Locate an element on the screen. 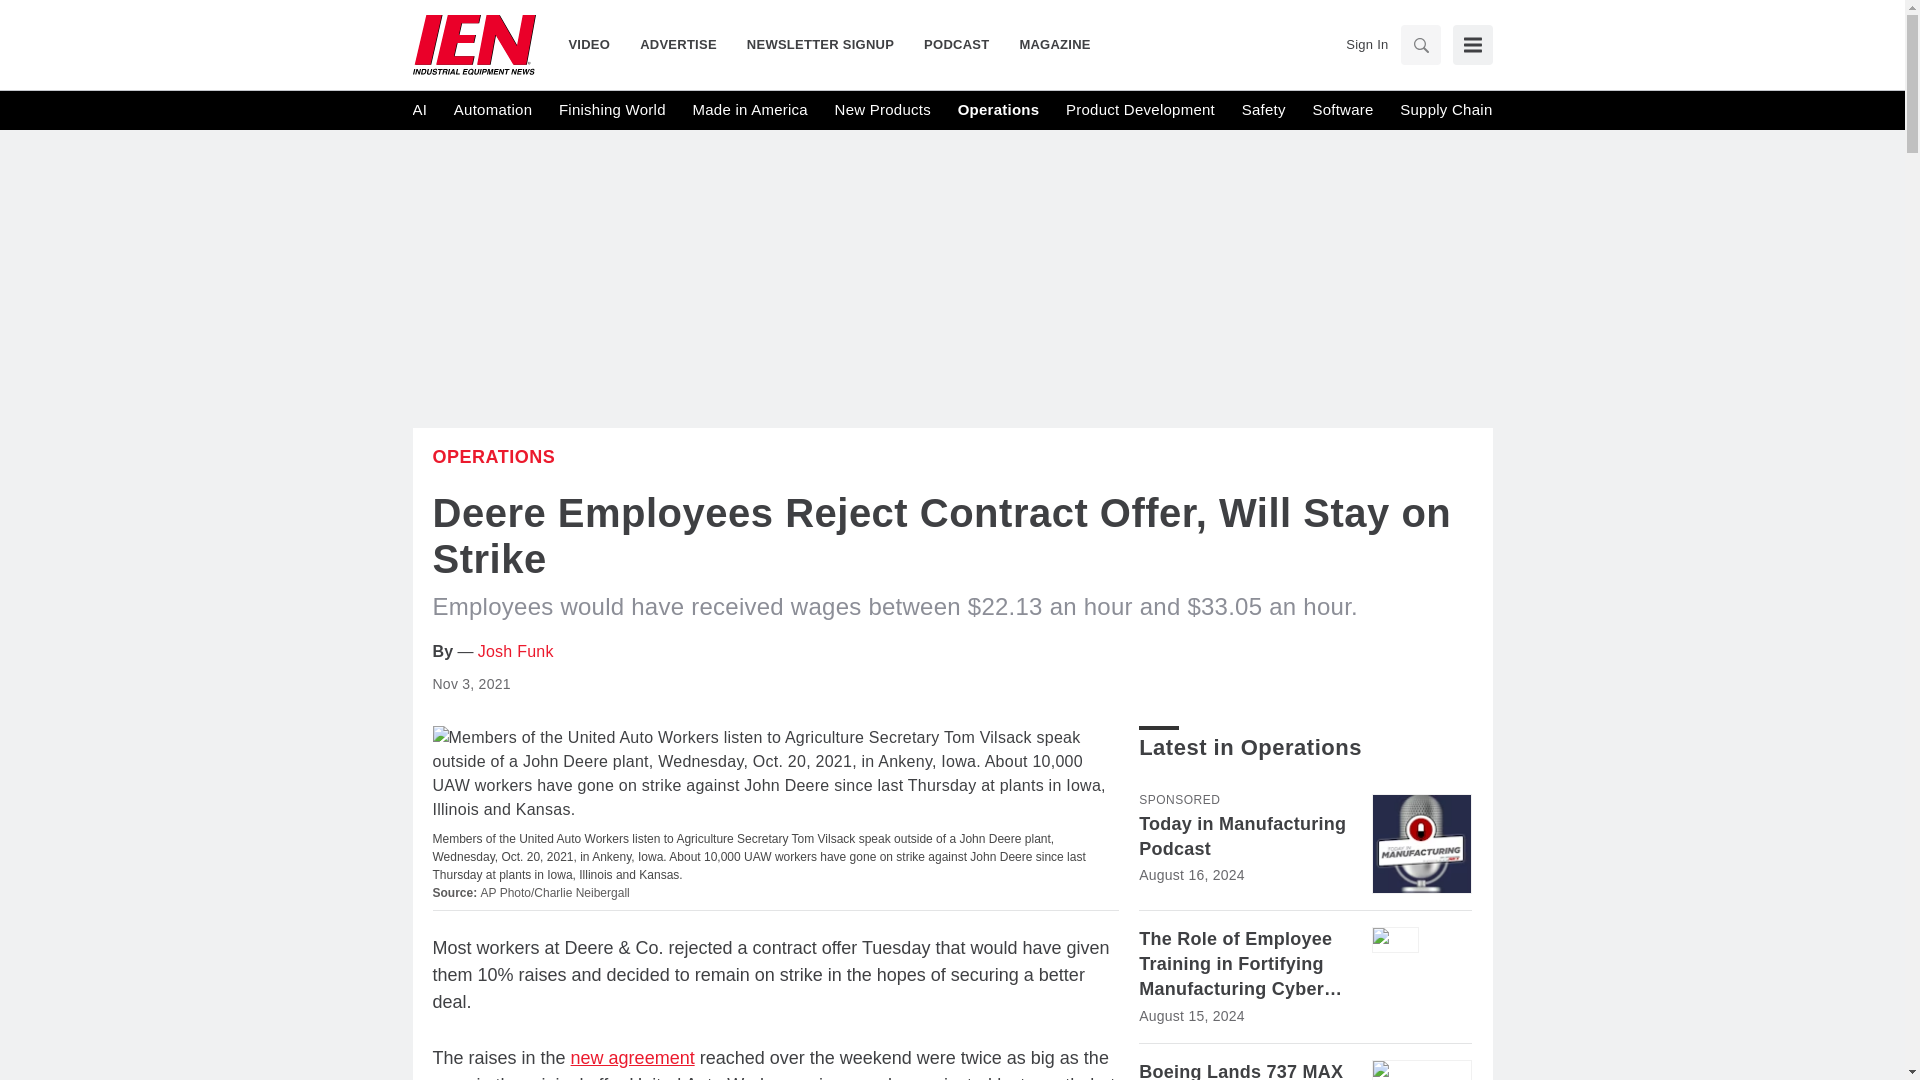 This screenshot has width=1920, height=1080. Safety is located at coordinates (1264, 110).